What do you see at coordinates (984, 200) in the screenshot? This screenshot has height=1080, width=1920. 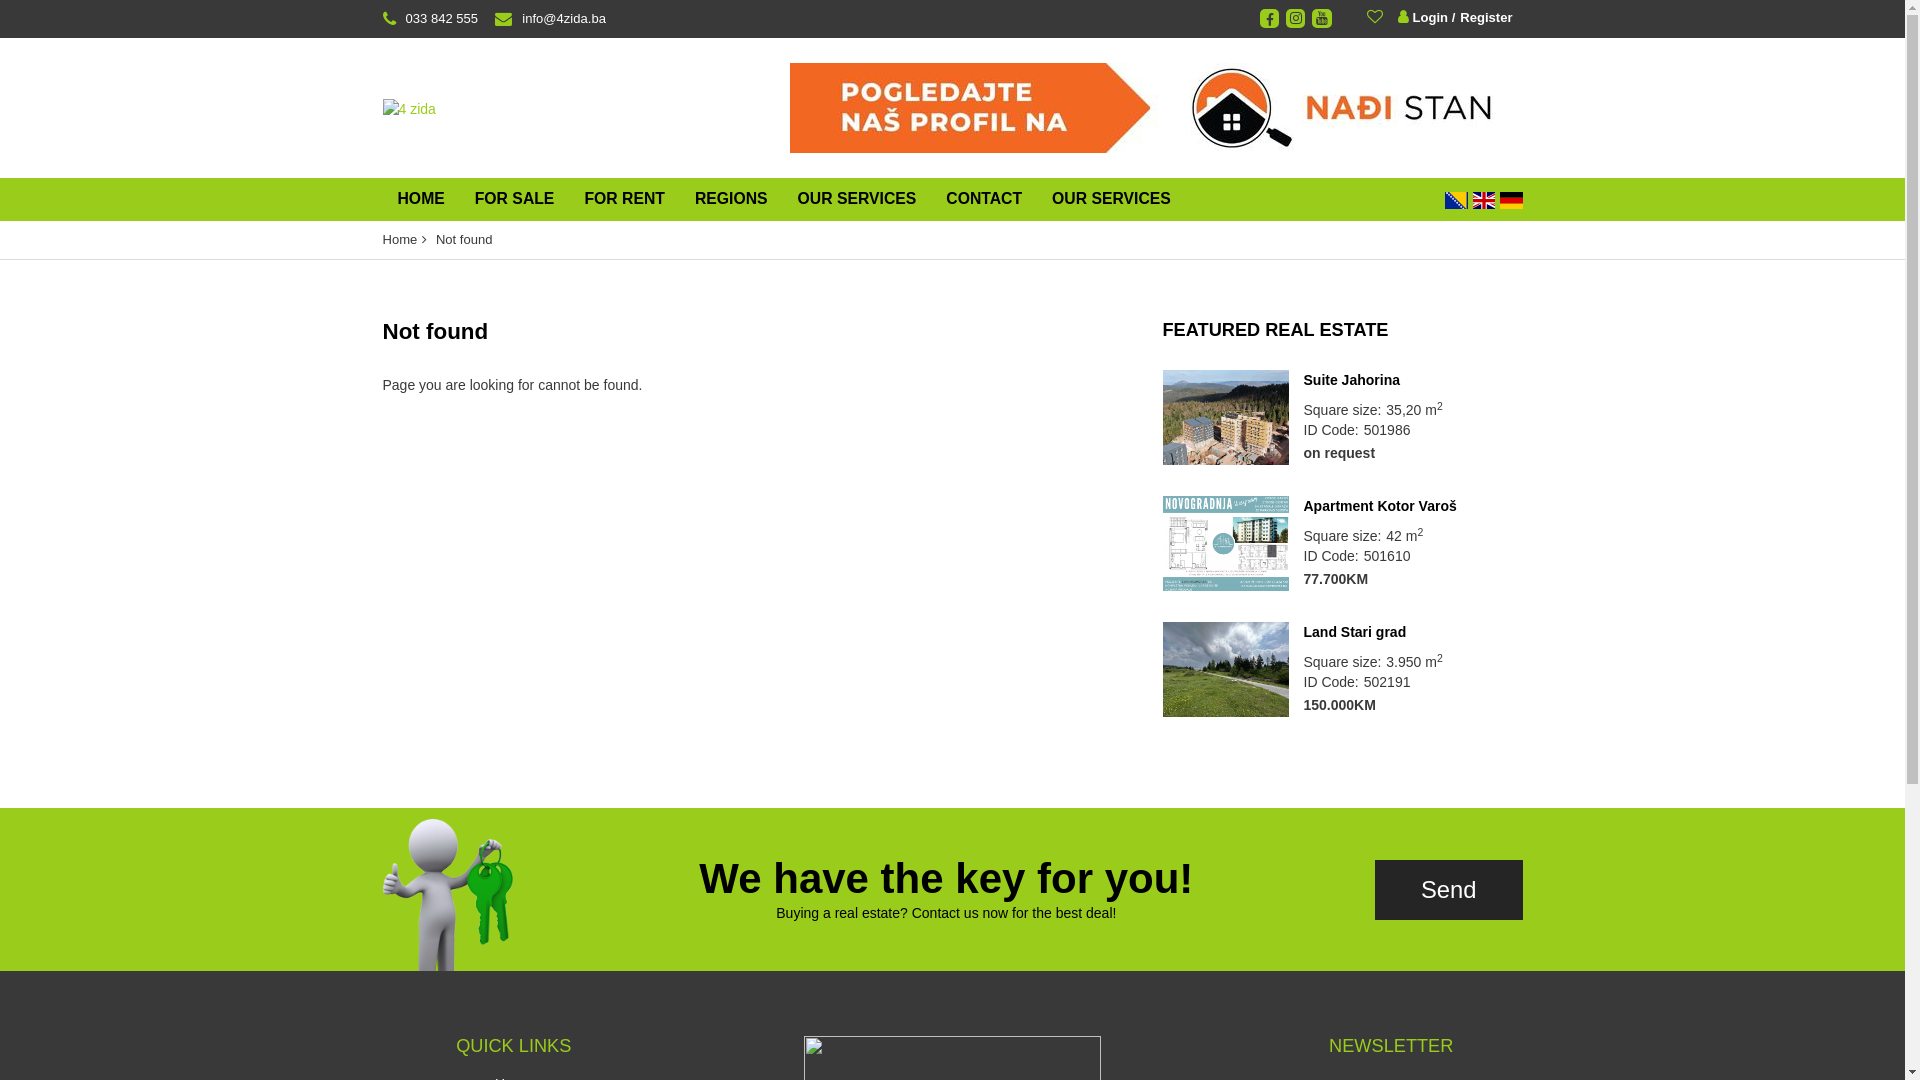 I see `CONTACT` at bounding box center [984, 200].